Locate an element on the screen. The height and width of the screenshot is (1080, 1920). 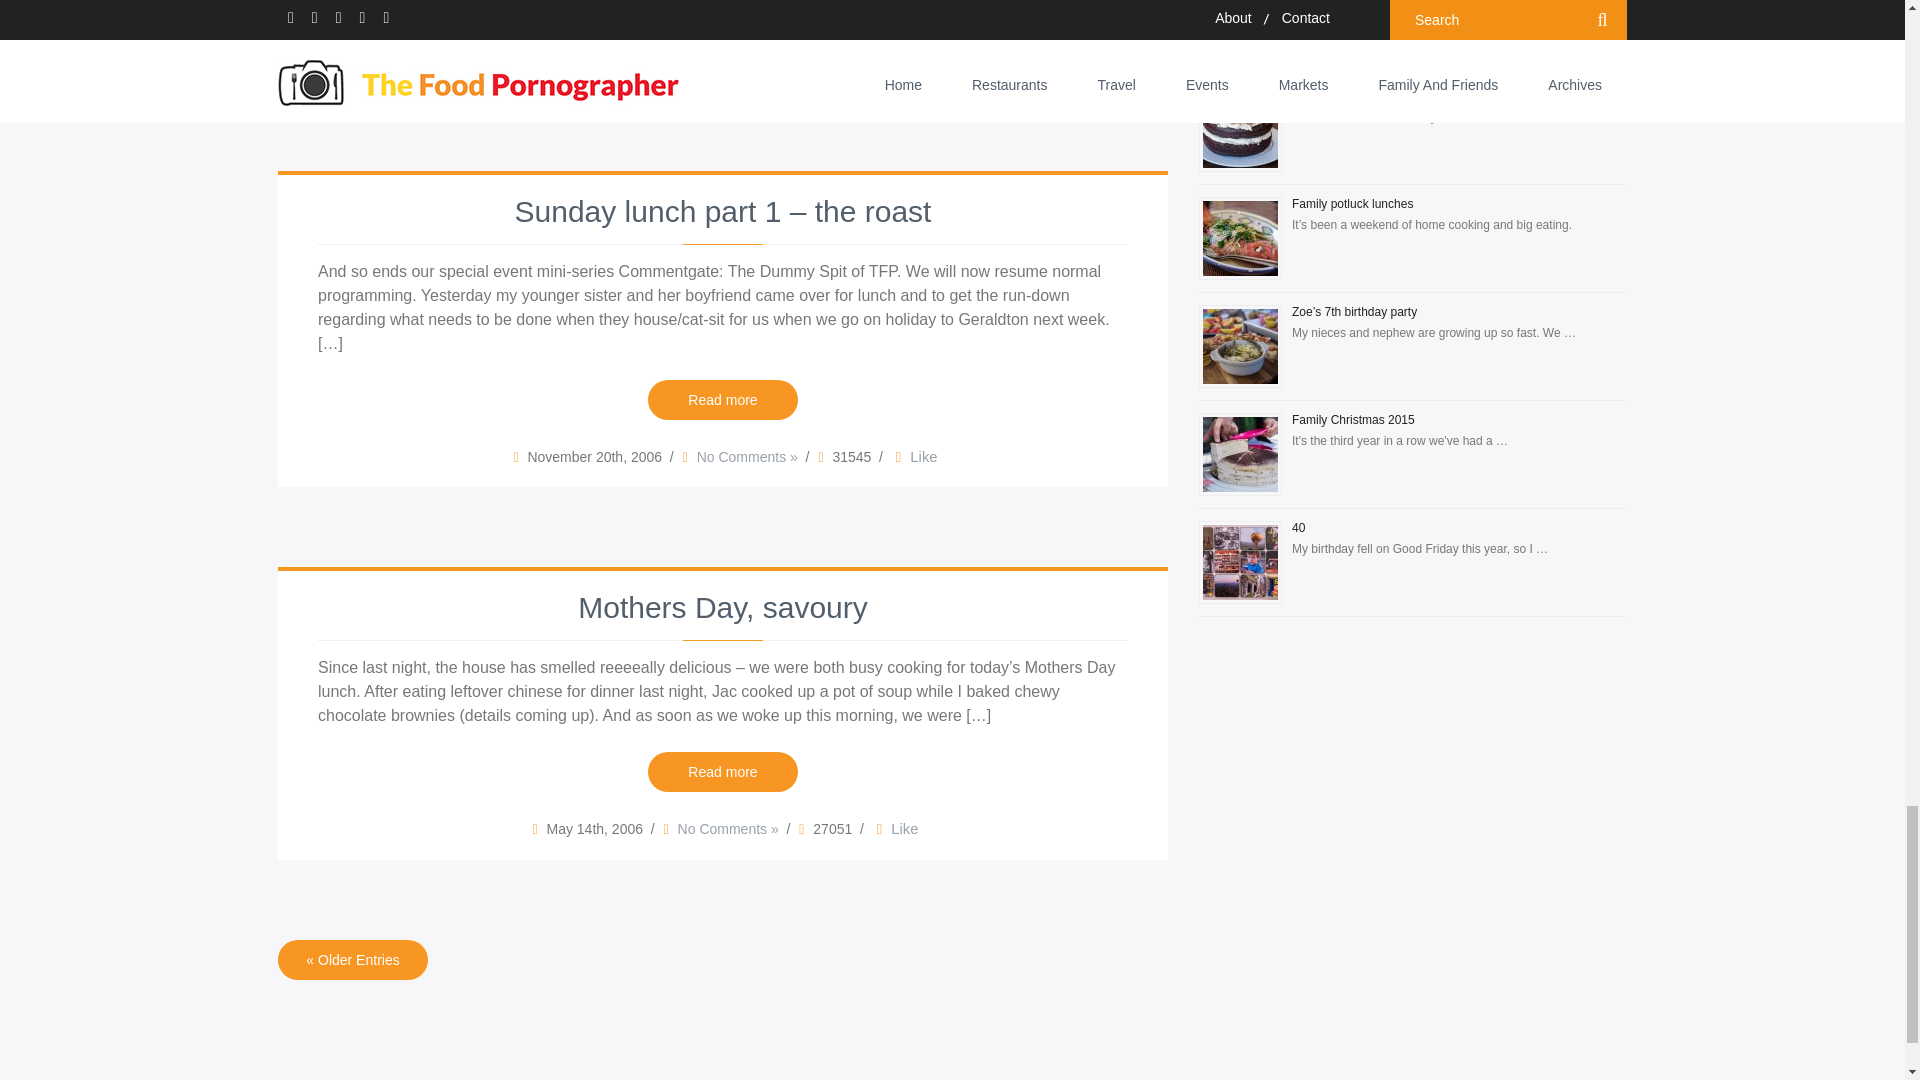
Like is located at coordinates (914, 60).